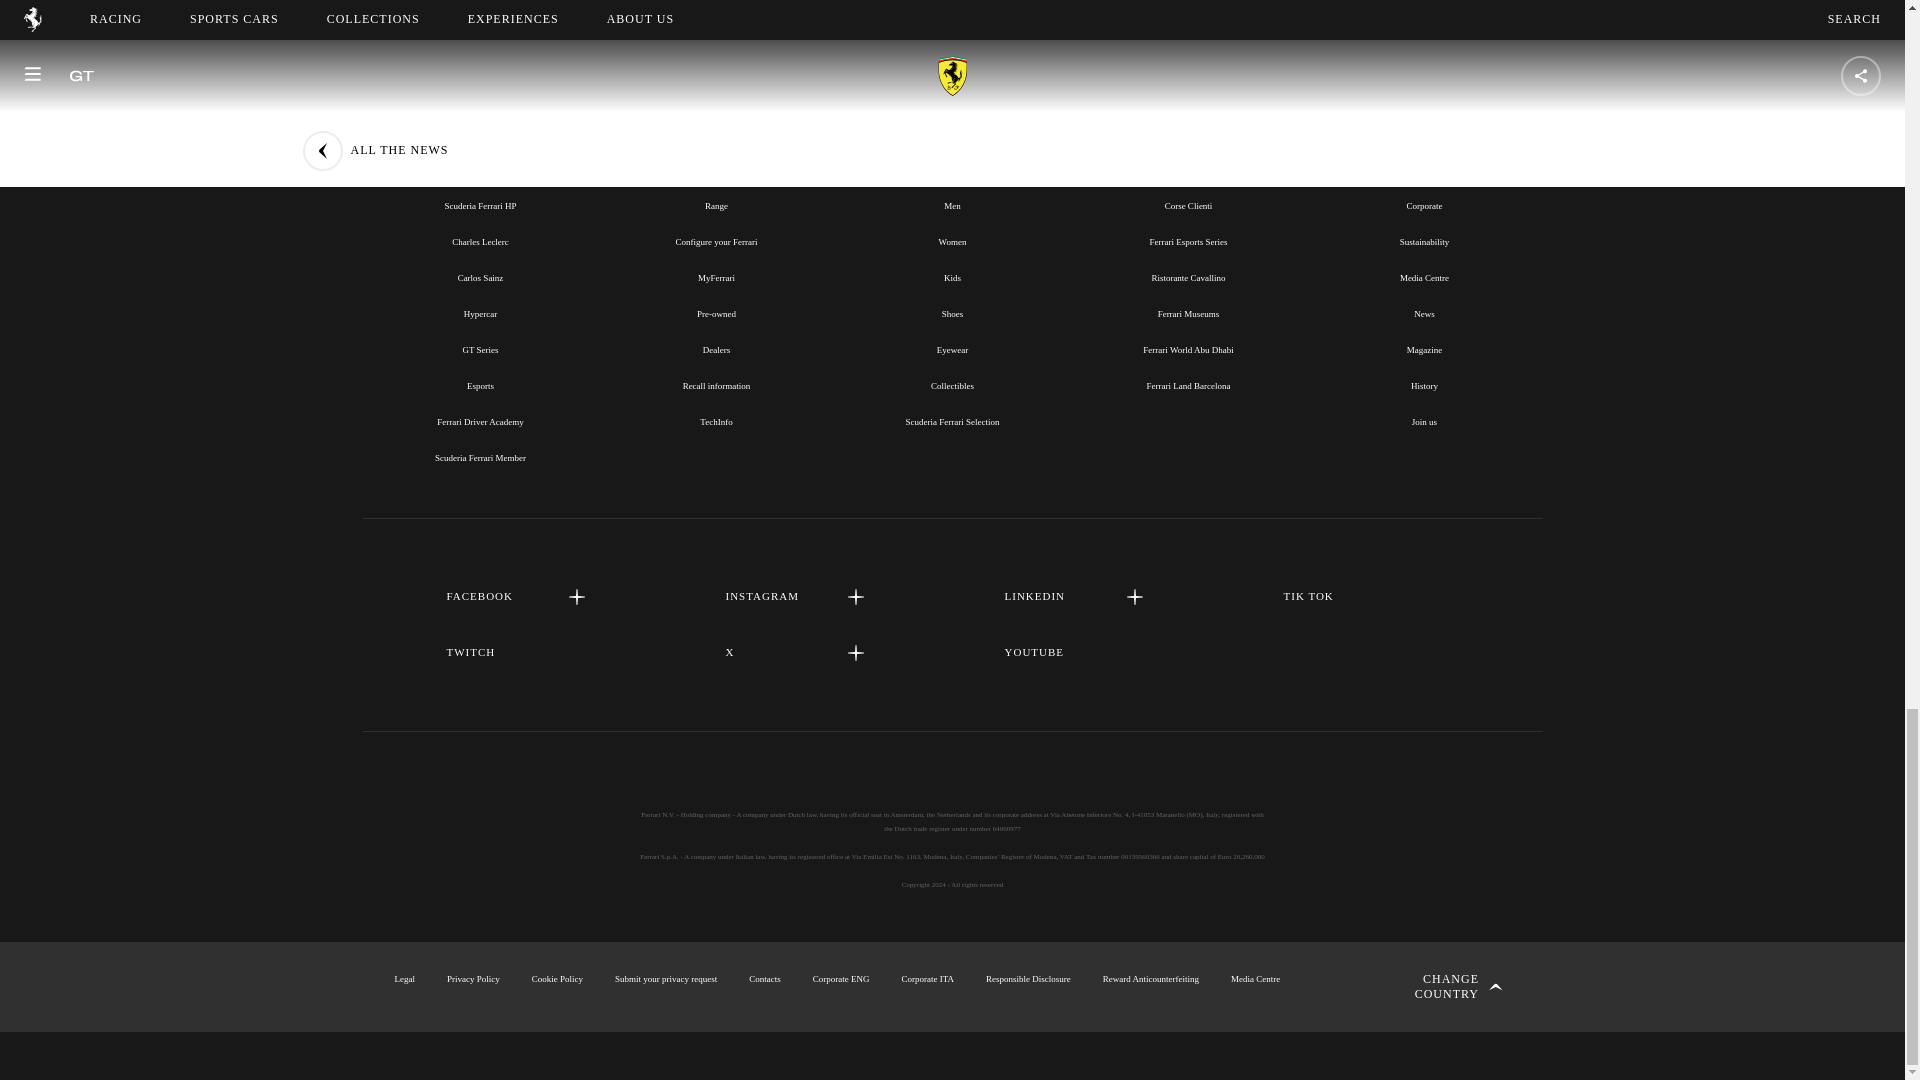  Describe the element at coordinates (716, 350) in the screenshot. I see `Dealers` at that location.